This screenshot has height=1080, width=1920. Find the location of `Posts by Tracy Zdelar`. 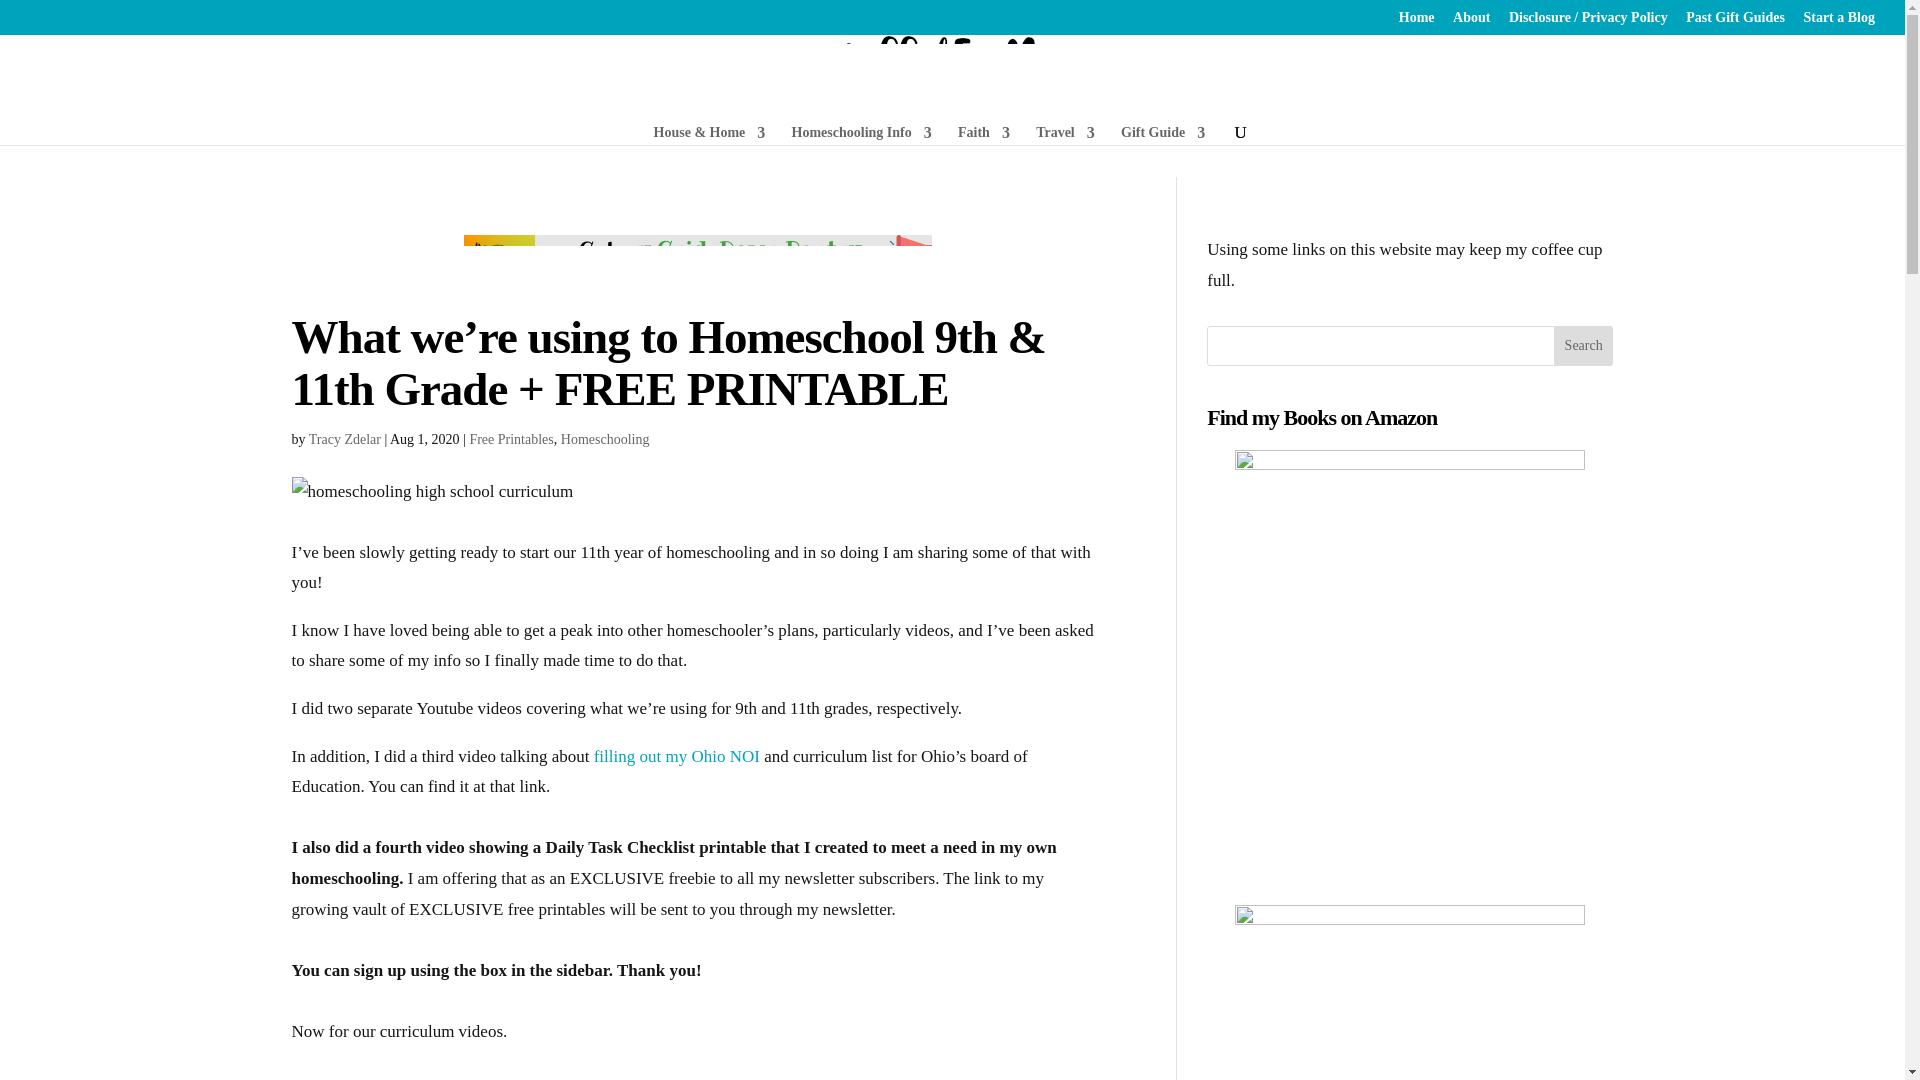

Posts by Tracy Zdelar is located at coordinates (344, 440).